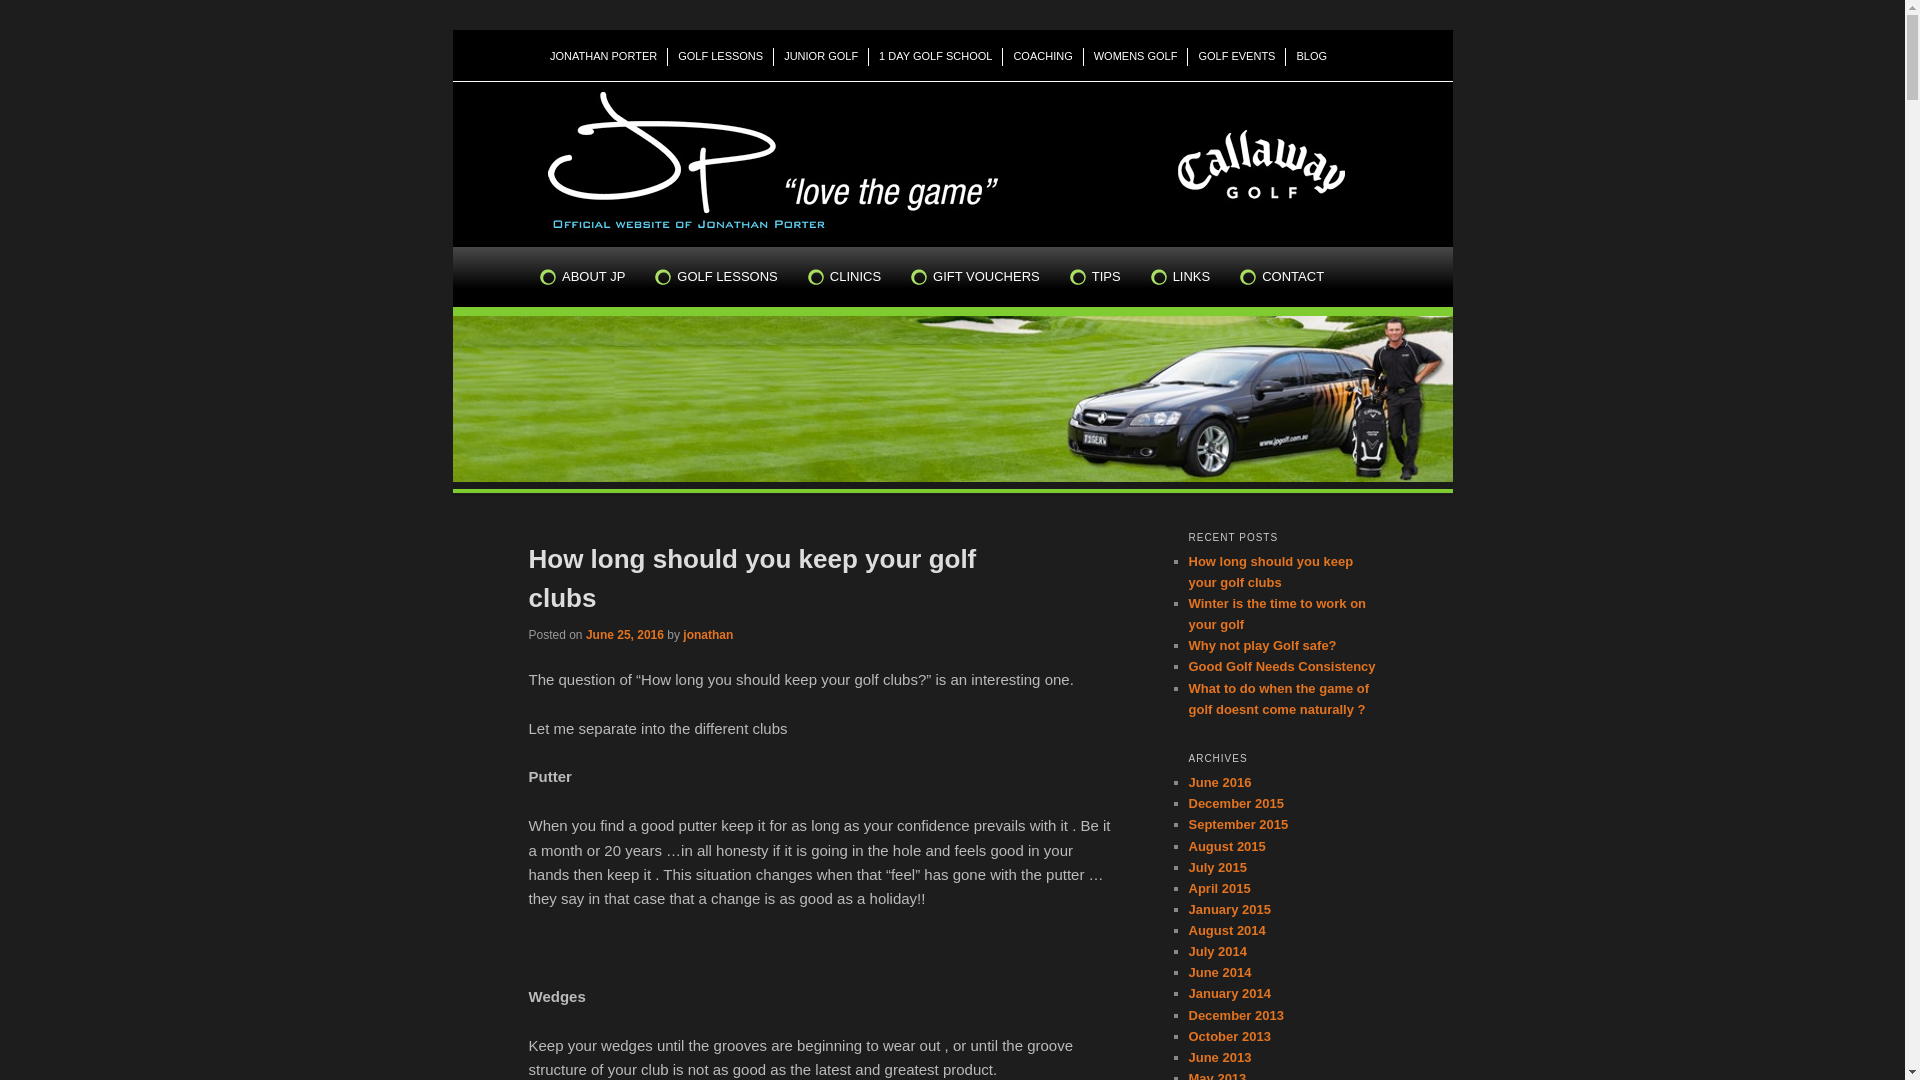  I want to click on June 2014, so click(1220, 972).